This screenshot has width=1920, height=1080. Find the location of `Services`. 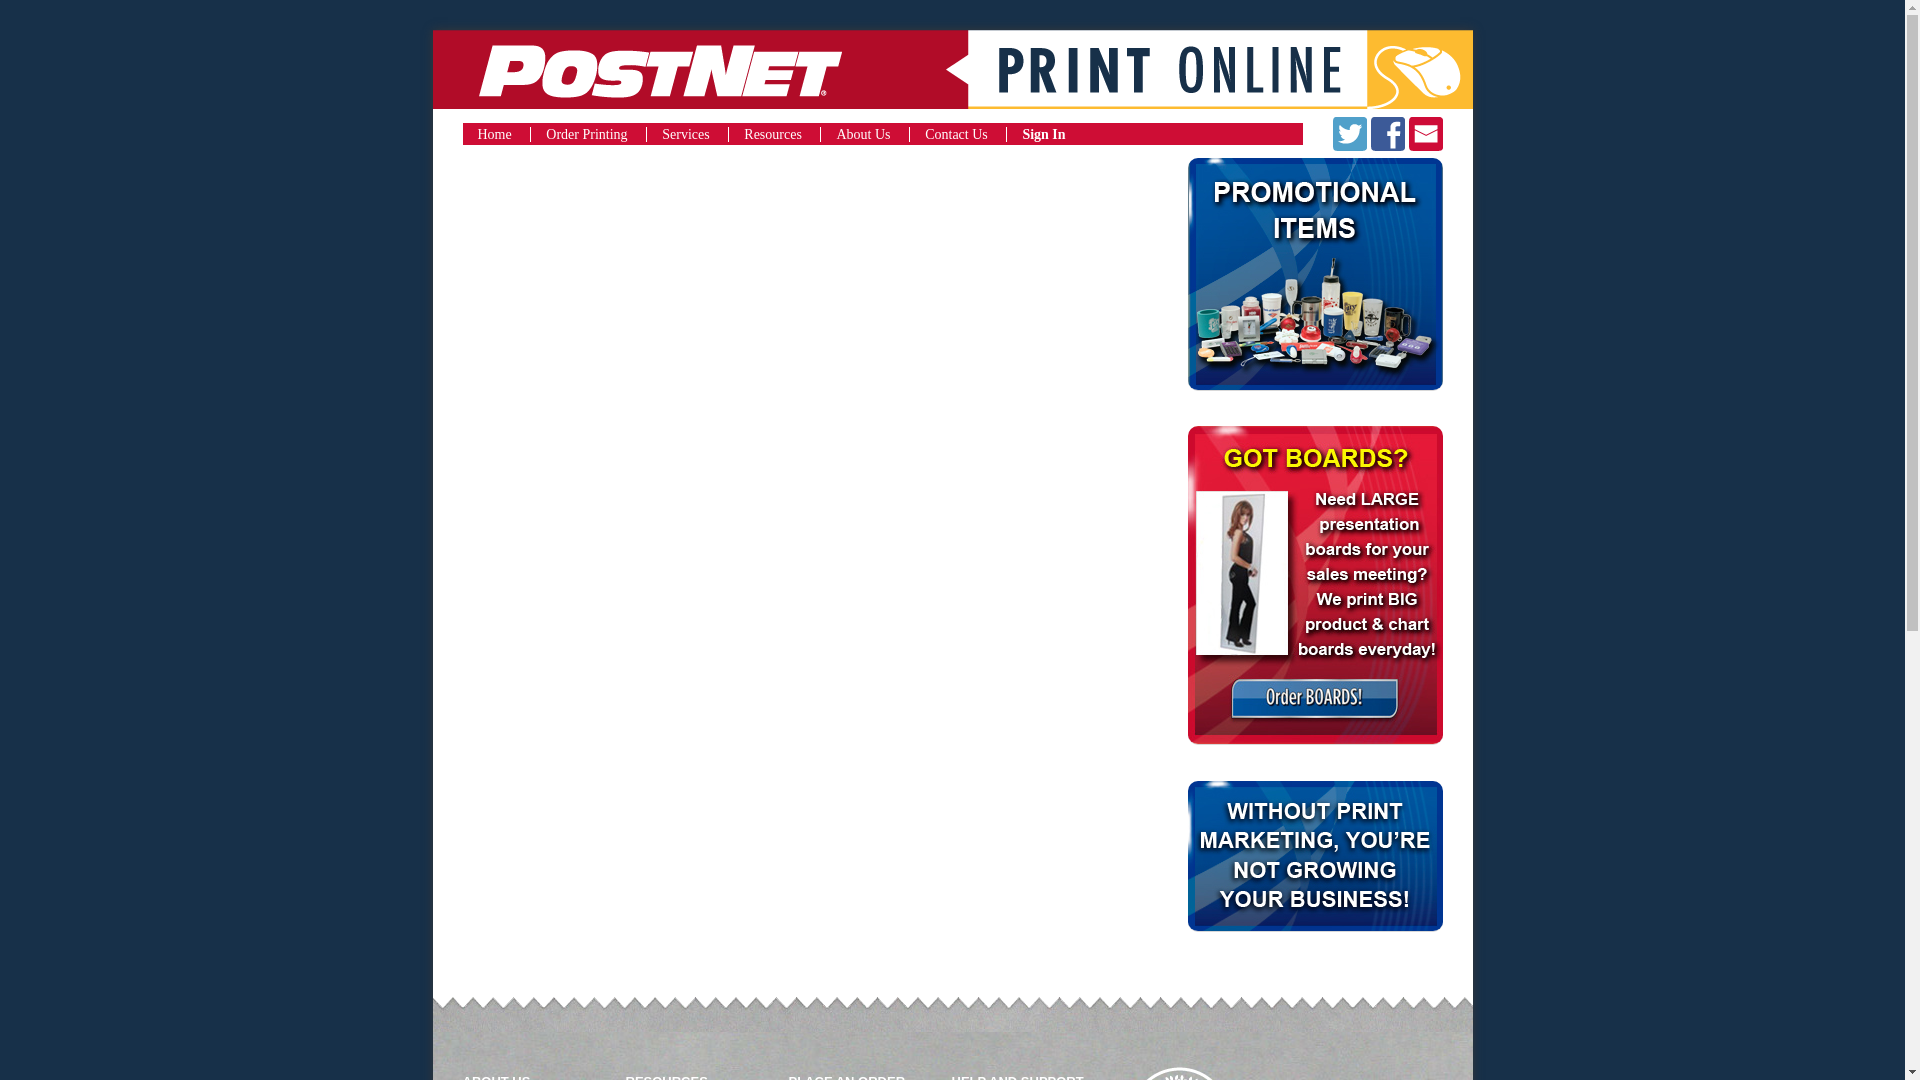

Services is located at coordinates (676, 134).